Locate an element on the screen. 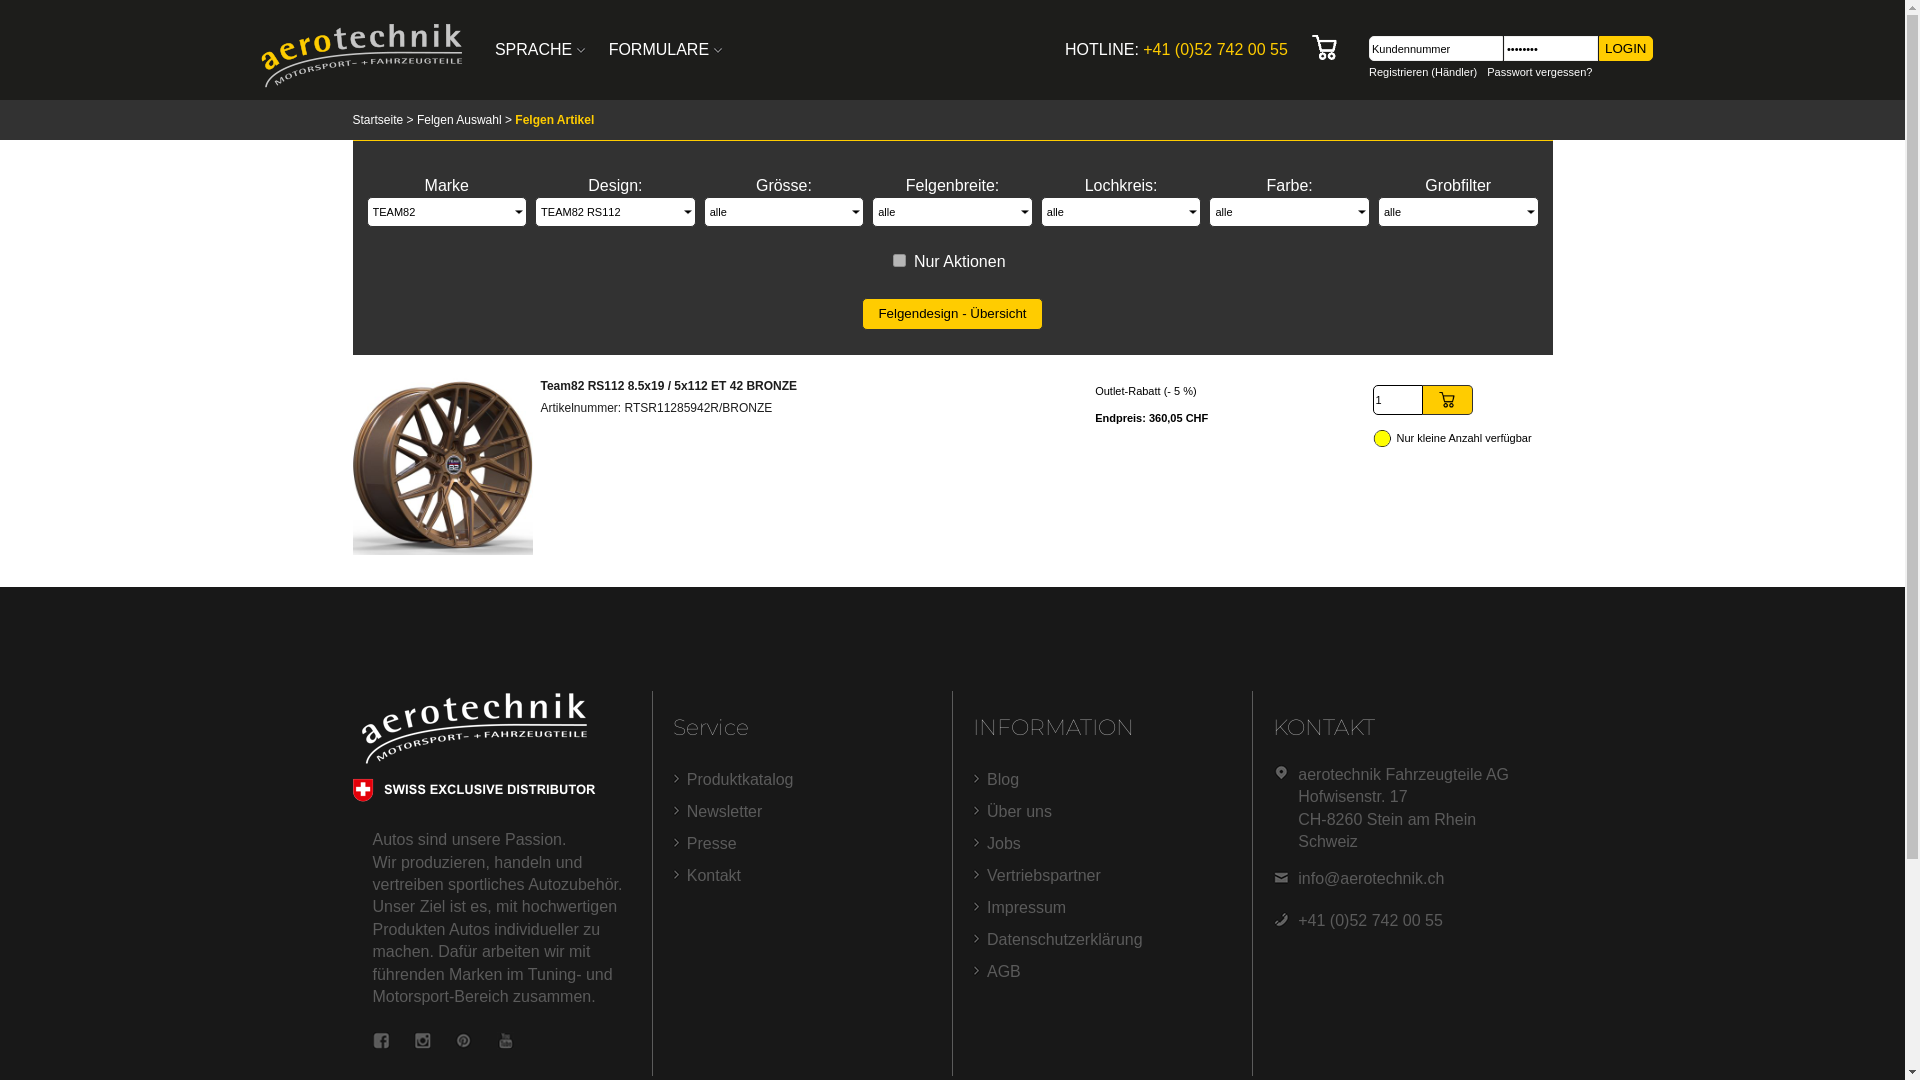  LOGIN is located at coordinates (1624, 47).